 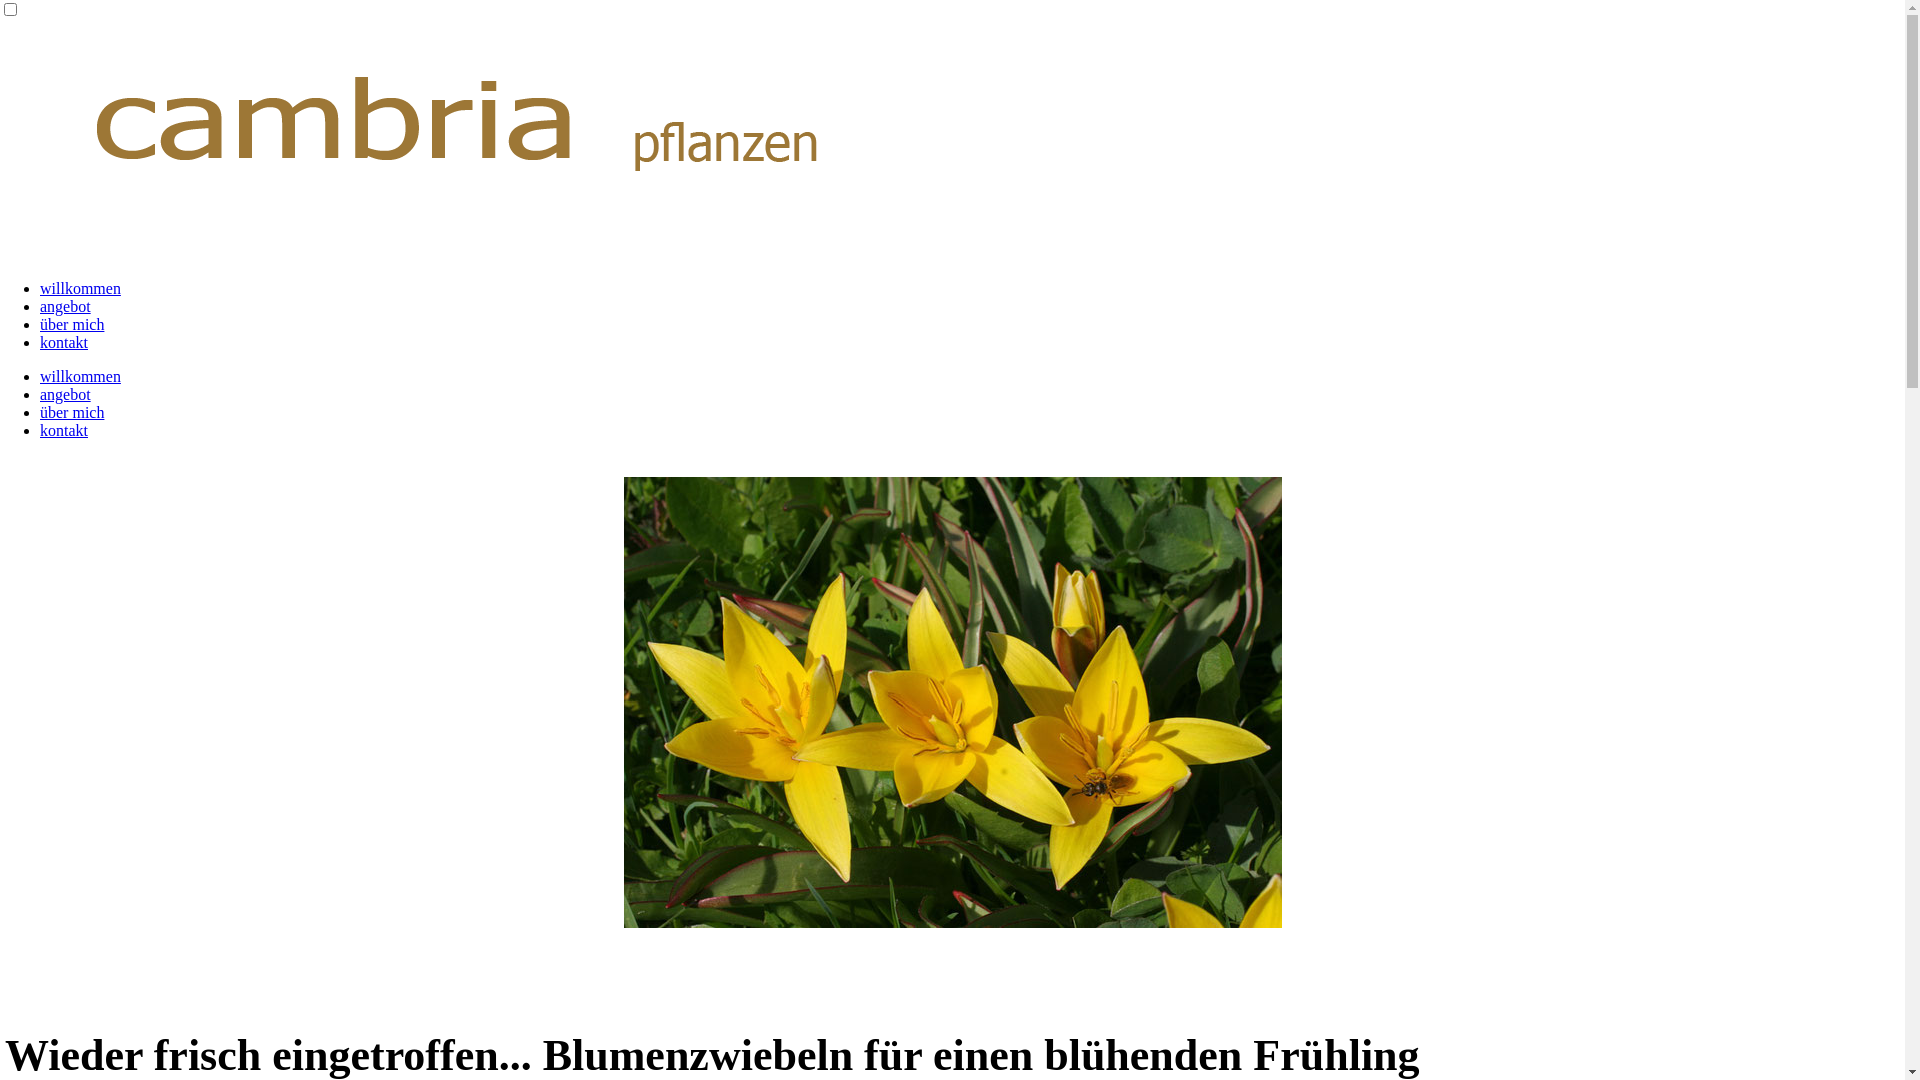 I want to click on angebot, so click(x=66, y=306).